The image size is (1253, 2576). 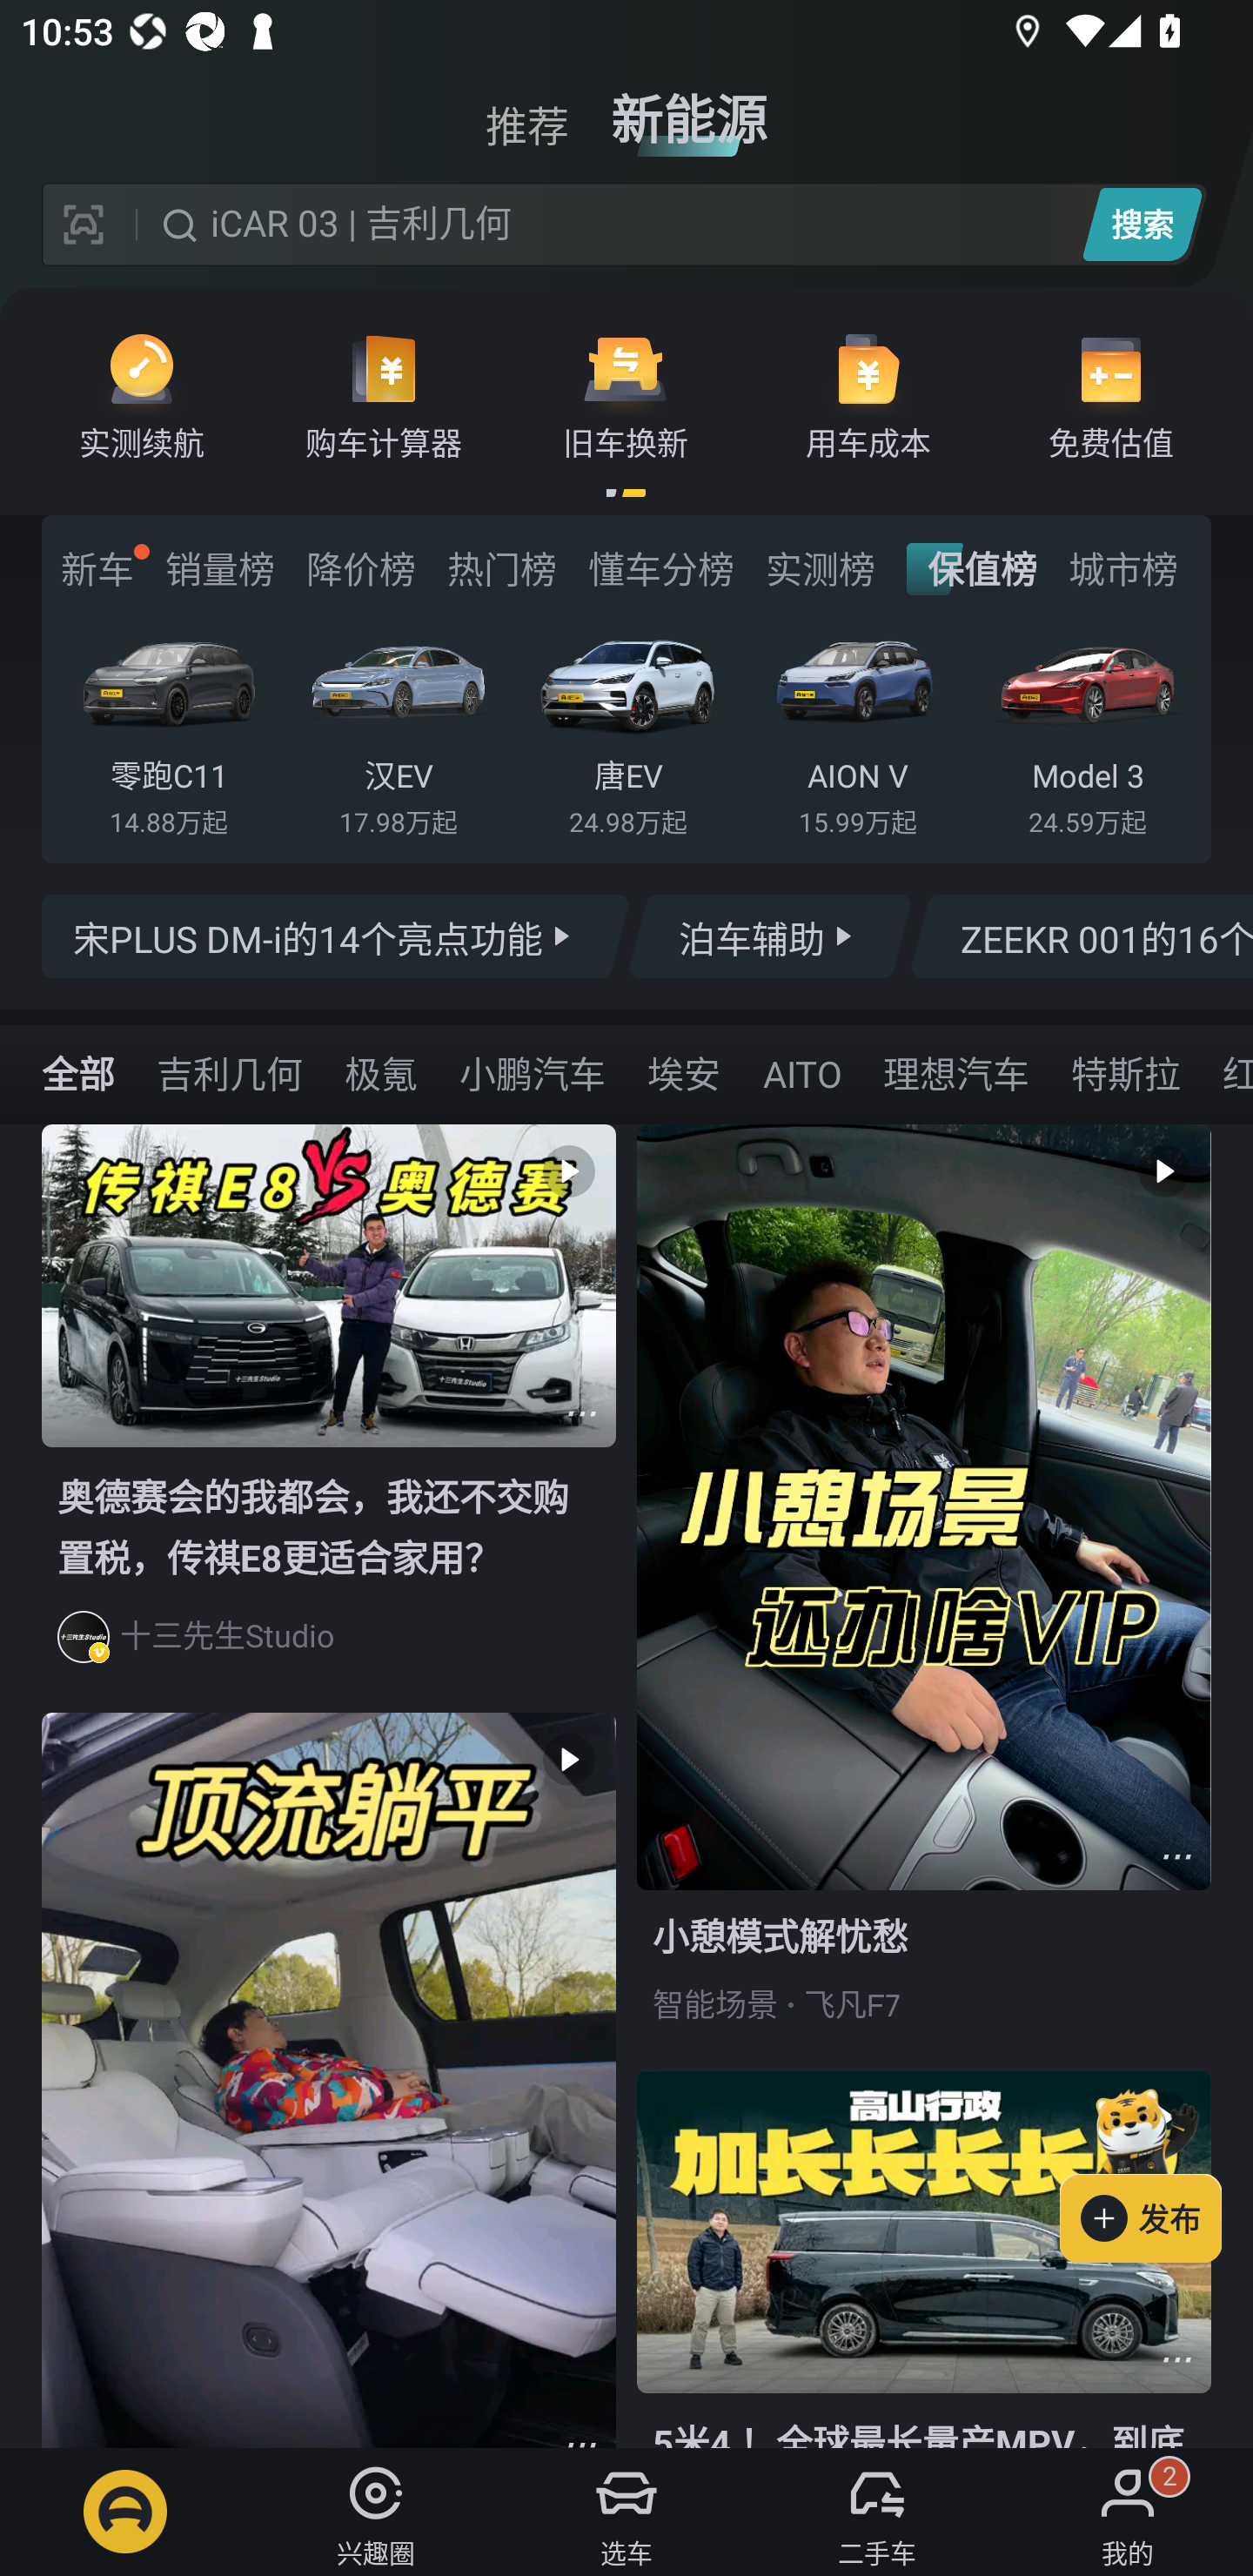 What do you see at coordinates (1176, 2359) in the screenshot?
I see `` at bounding box center [1176, 2359].